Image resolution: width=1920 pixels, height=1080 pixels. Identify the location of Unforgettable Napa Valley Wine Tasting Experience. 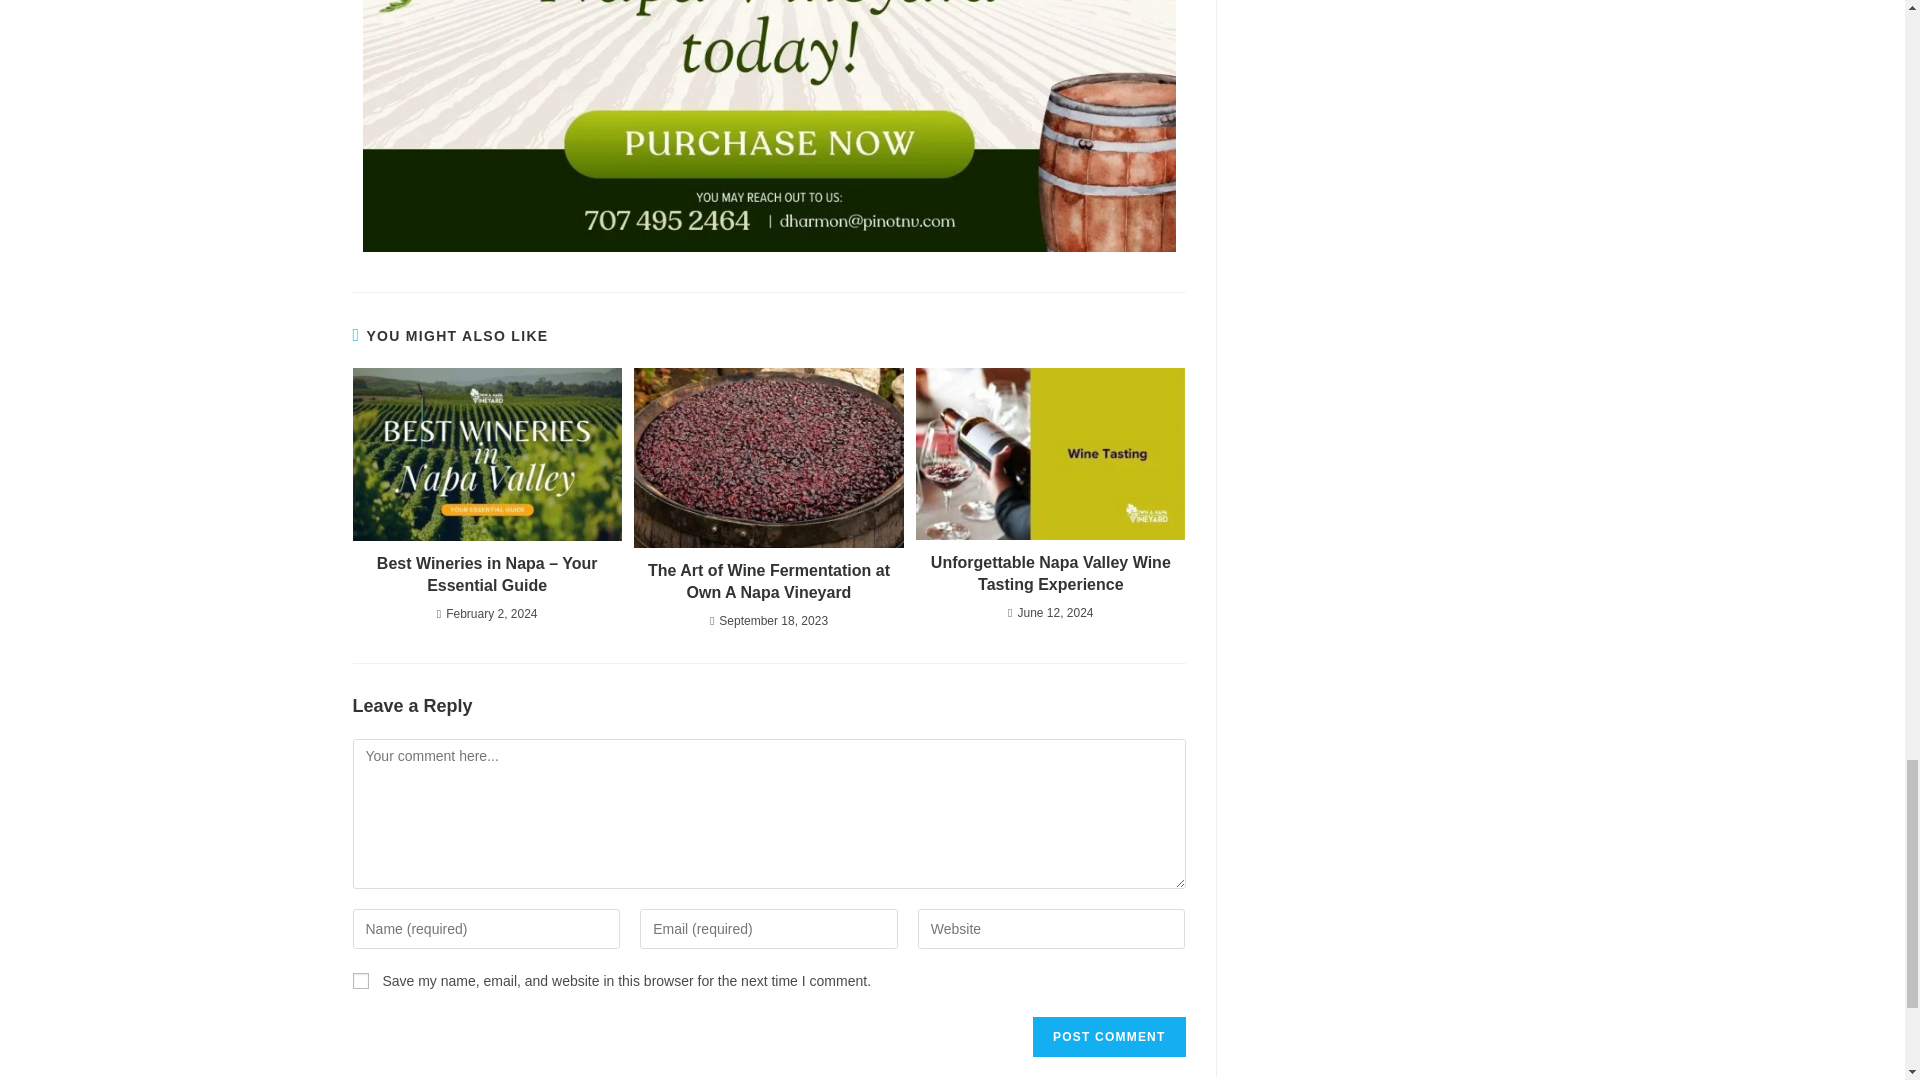
(1050, 574).